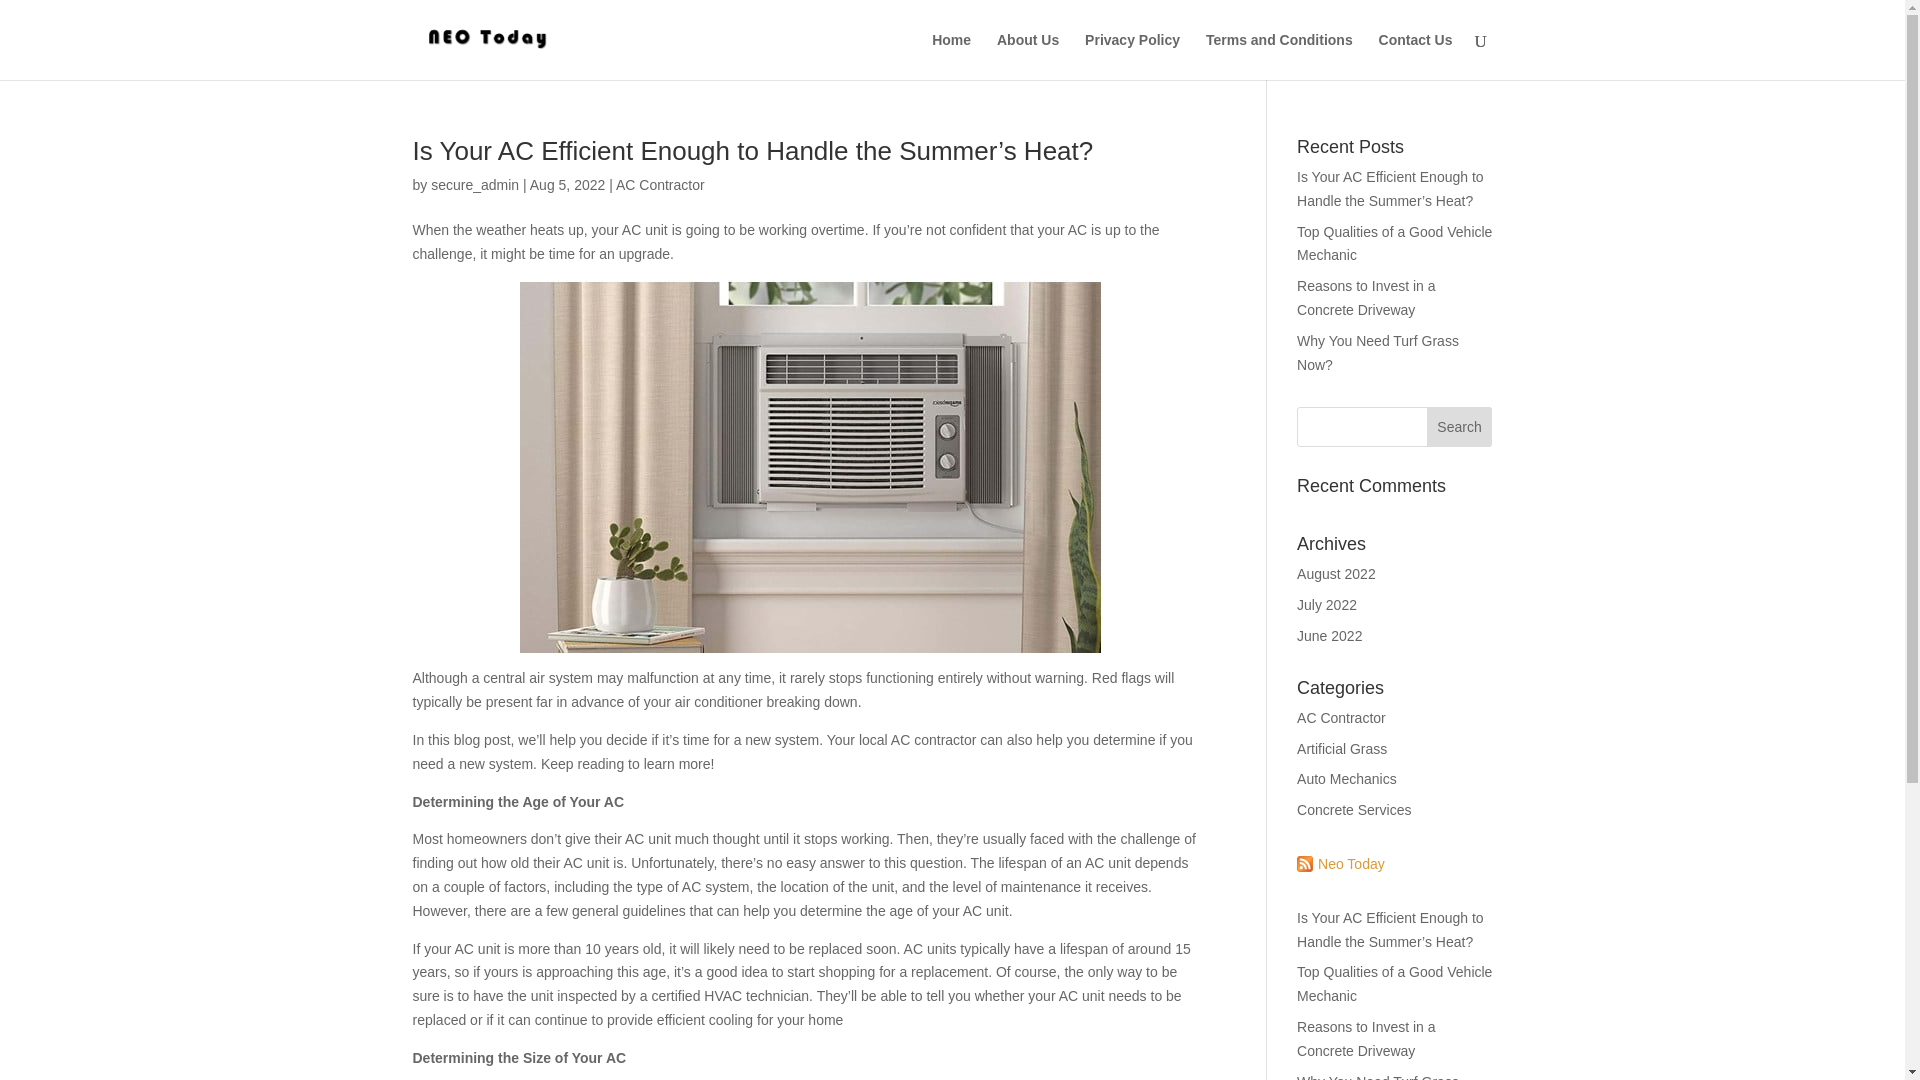  What do you see at coordinates (1342, 717) in the screenshot?
I see `AC Contractor` at bounding box center [1342, 717].